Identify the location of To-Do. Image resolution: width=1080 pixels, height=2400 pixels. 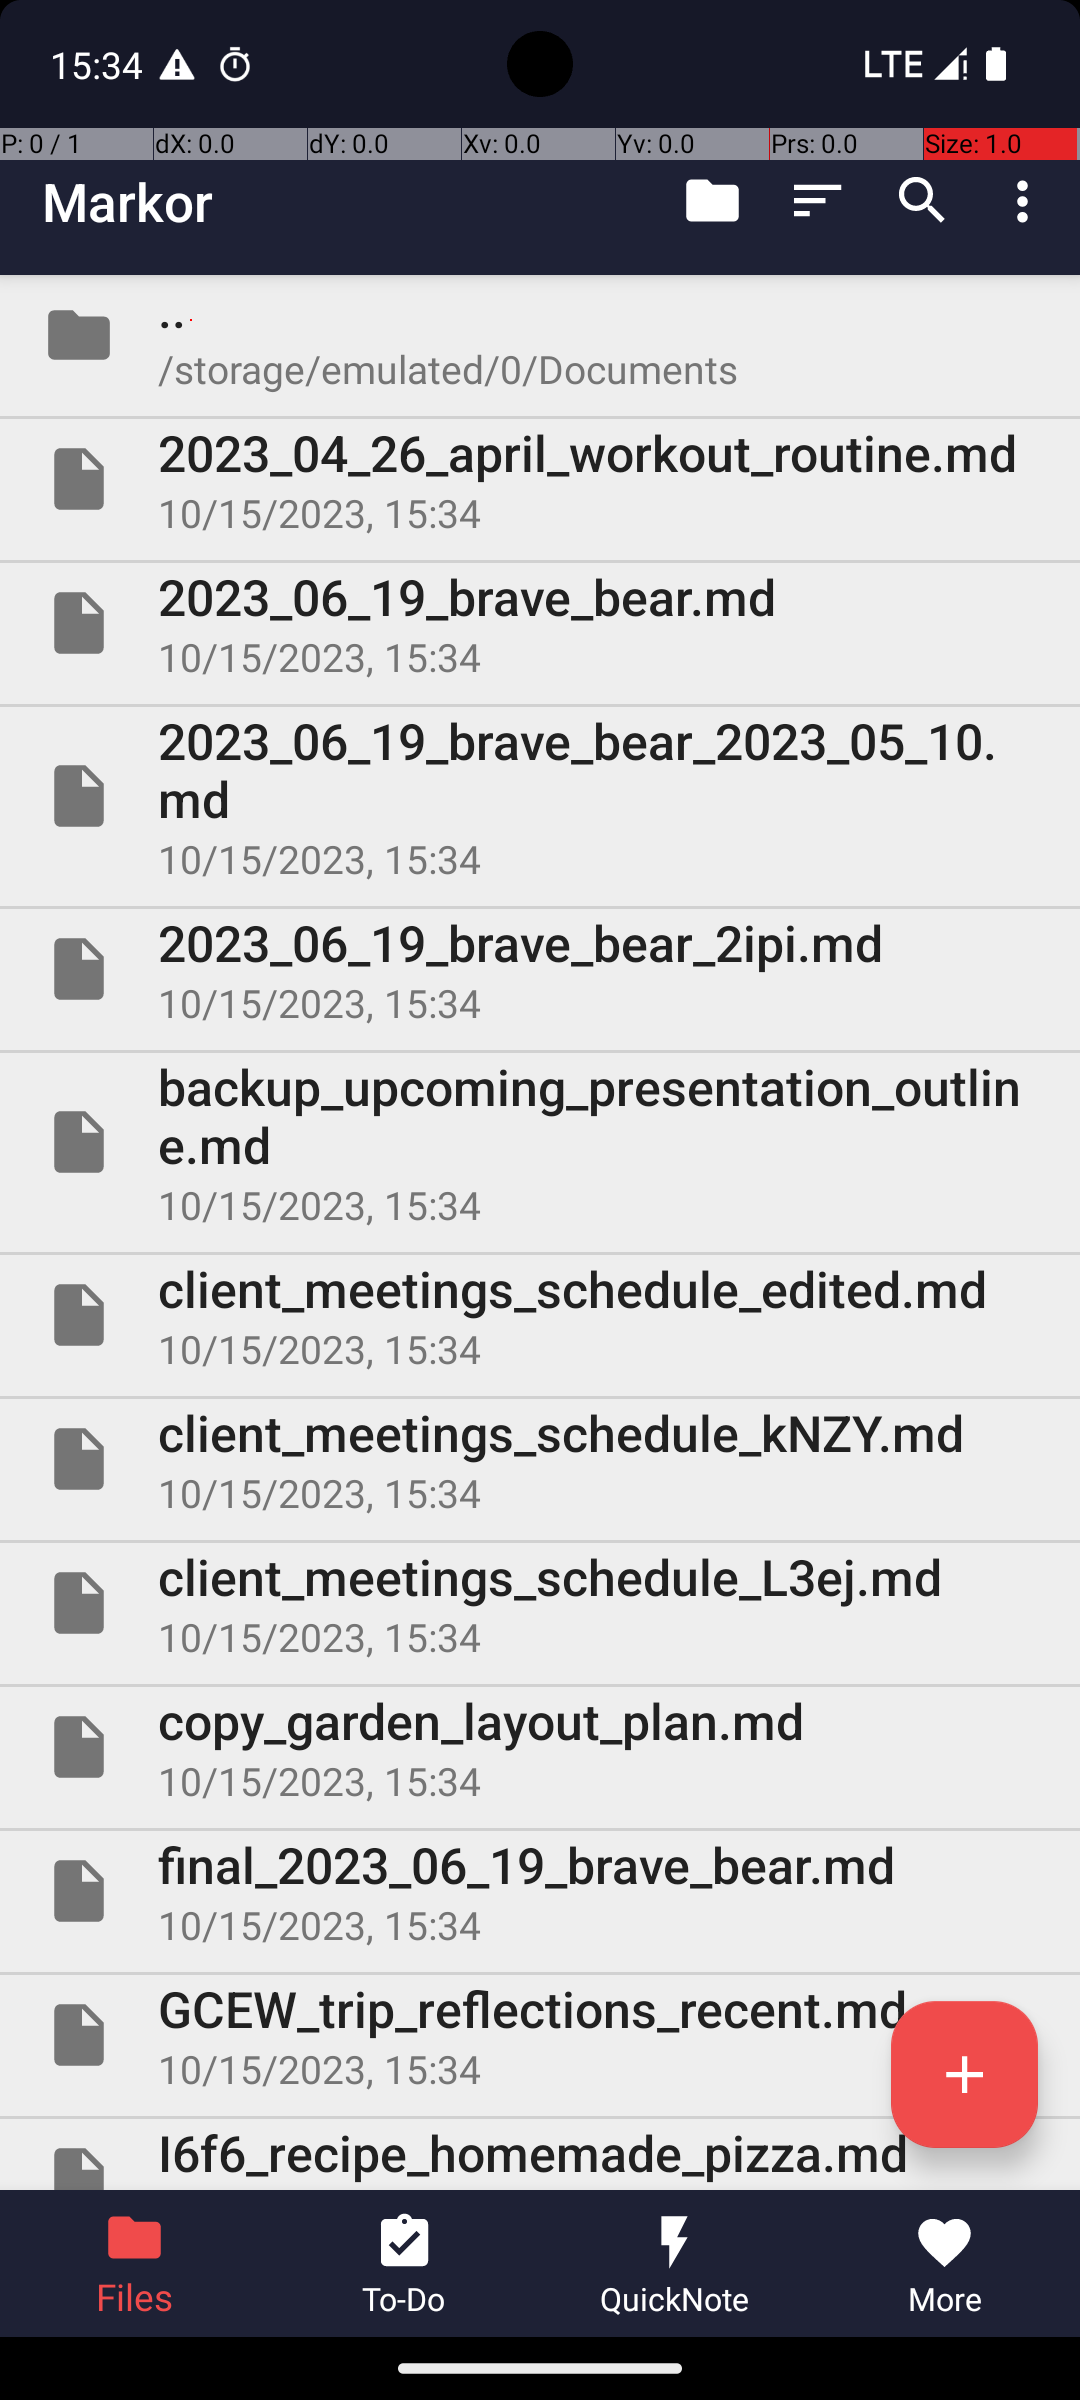
(405, 2264).